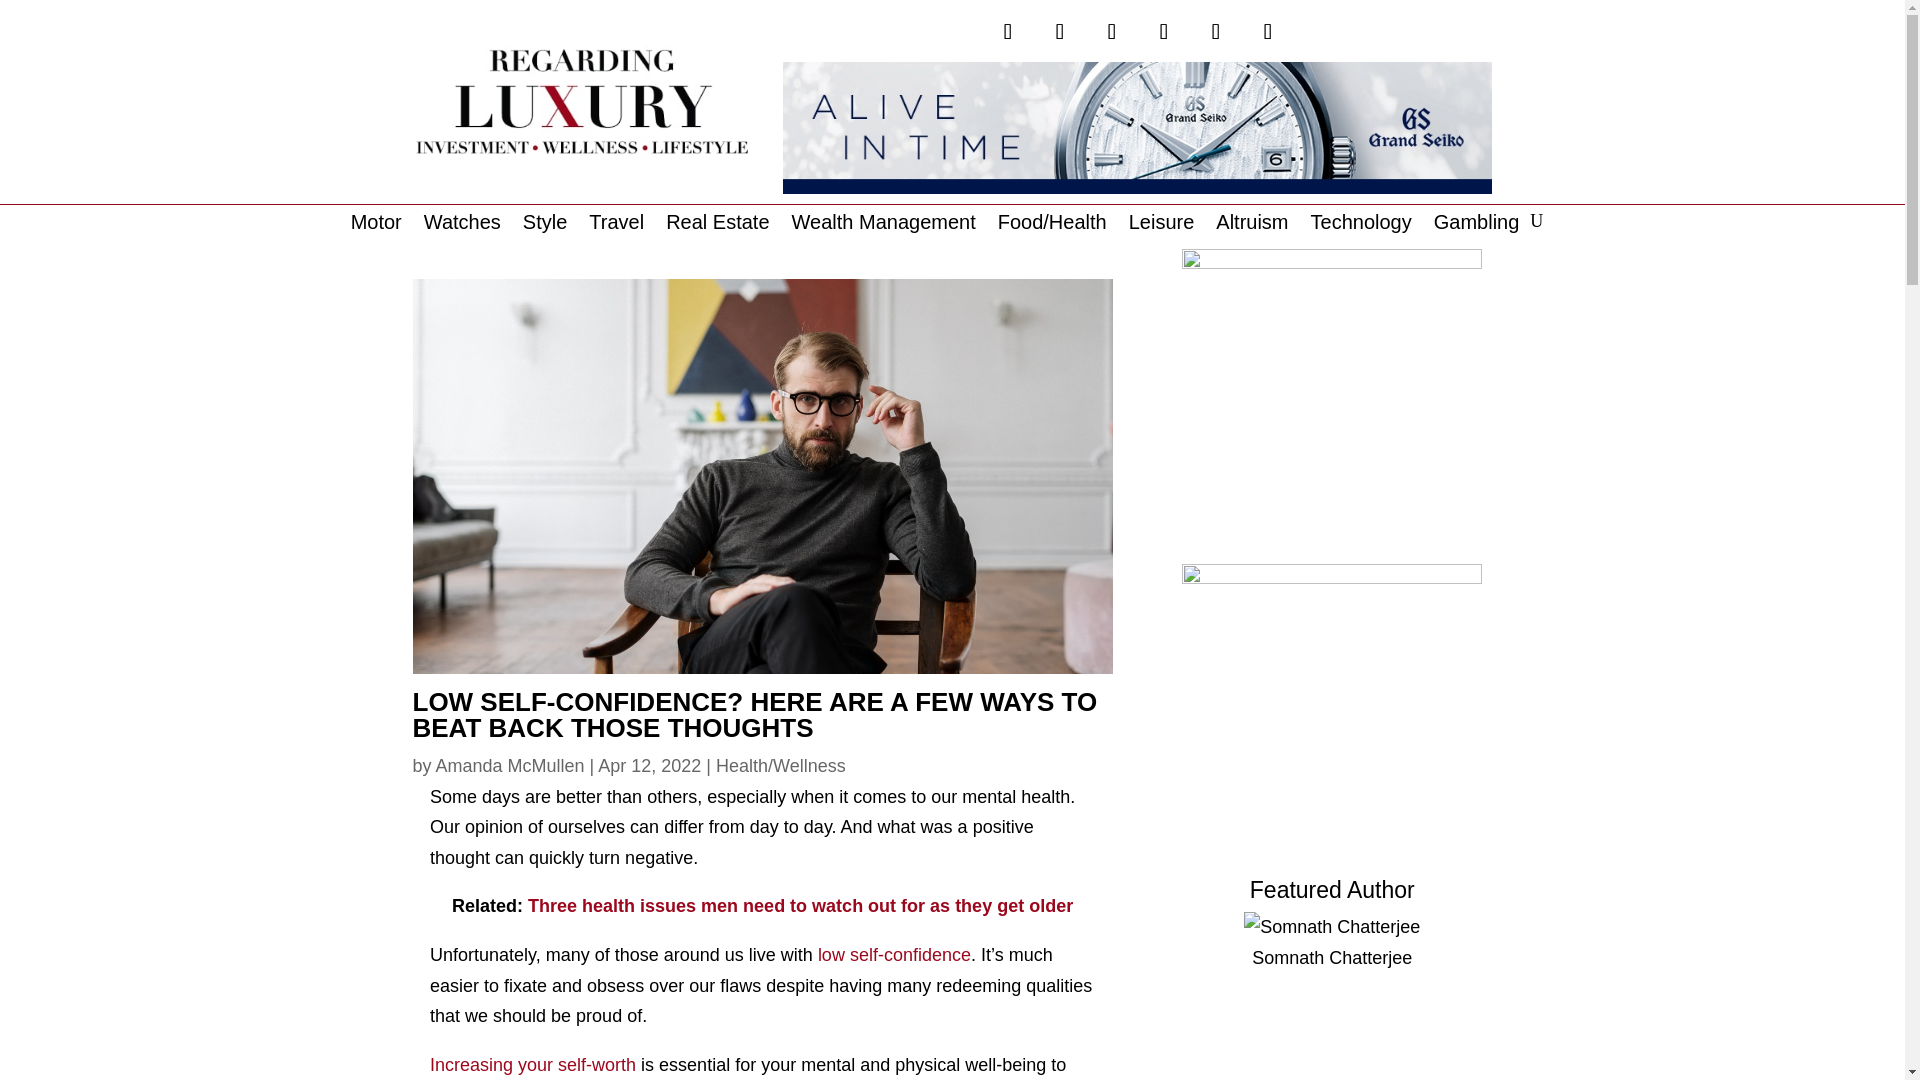  I want to click on Motor, so click(376, 225).